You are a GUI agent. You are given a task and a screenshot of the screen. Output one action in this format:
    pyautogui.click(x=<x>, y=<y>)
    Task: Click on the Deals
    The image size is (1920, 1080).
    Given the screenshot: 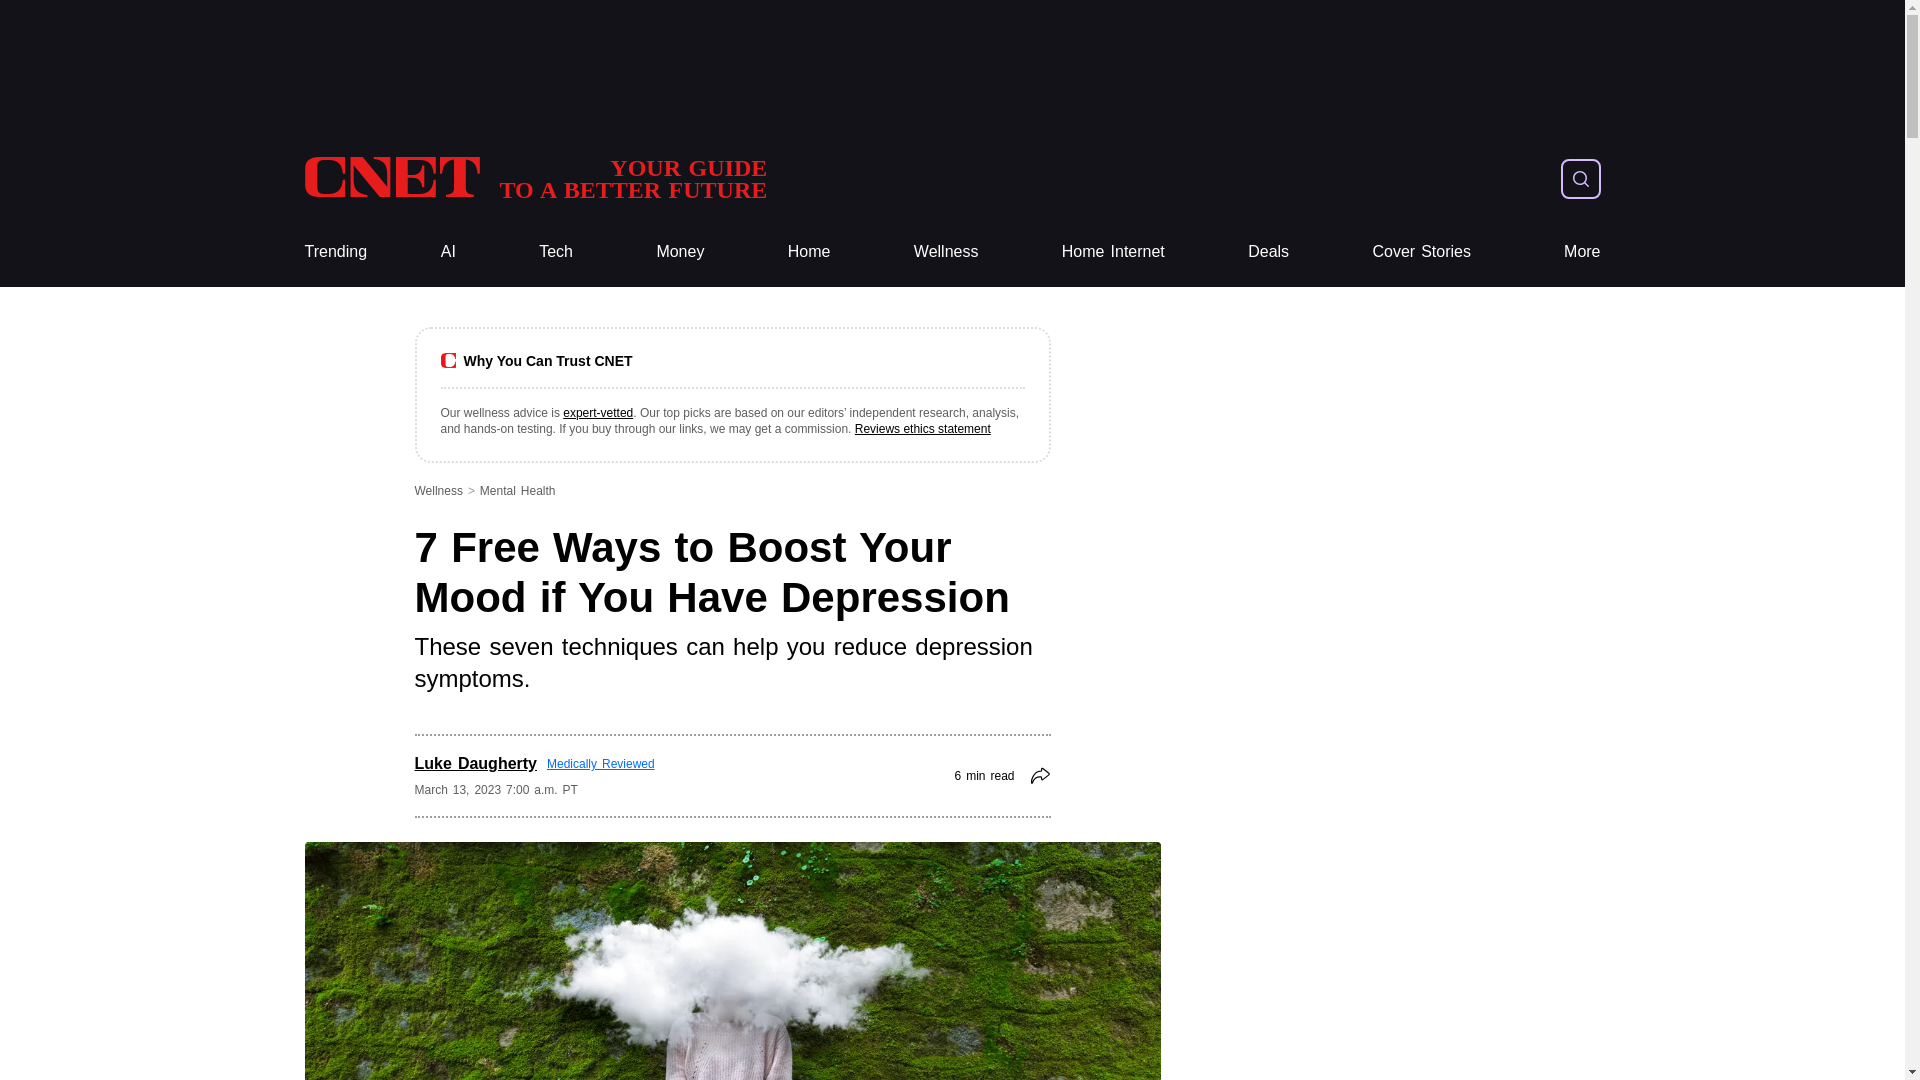 What is the action you would take?
    pyautogui.click(x=1268, y=252)
    